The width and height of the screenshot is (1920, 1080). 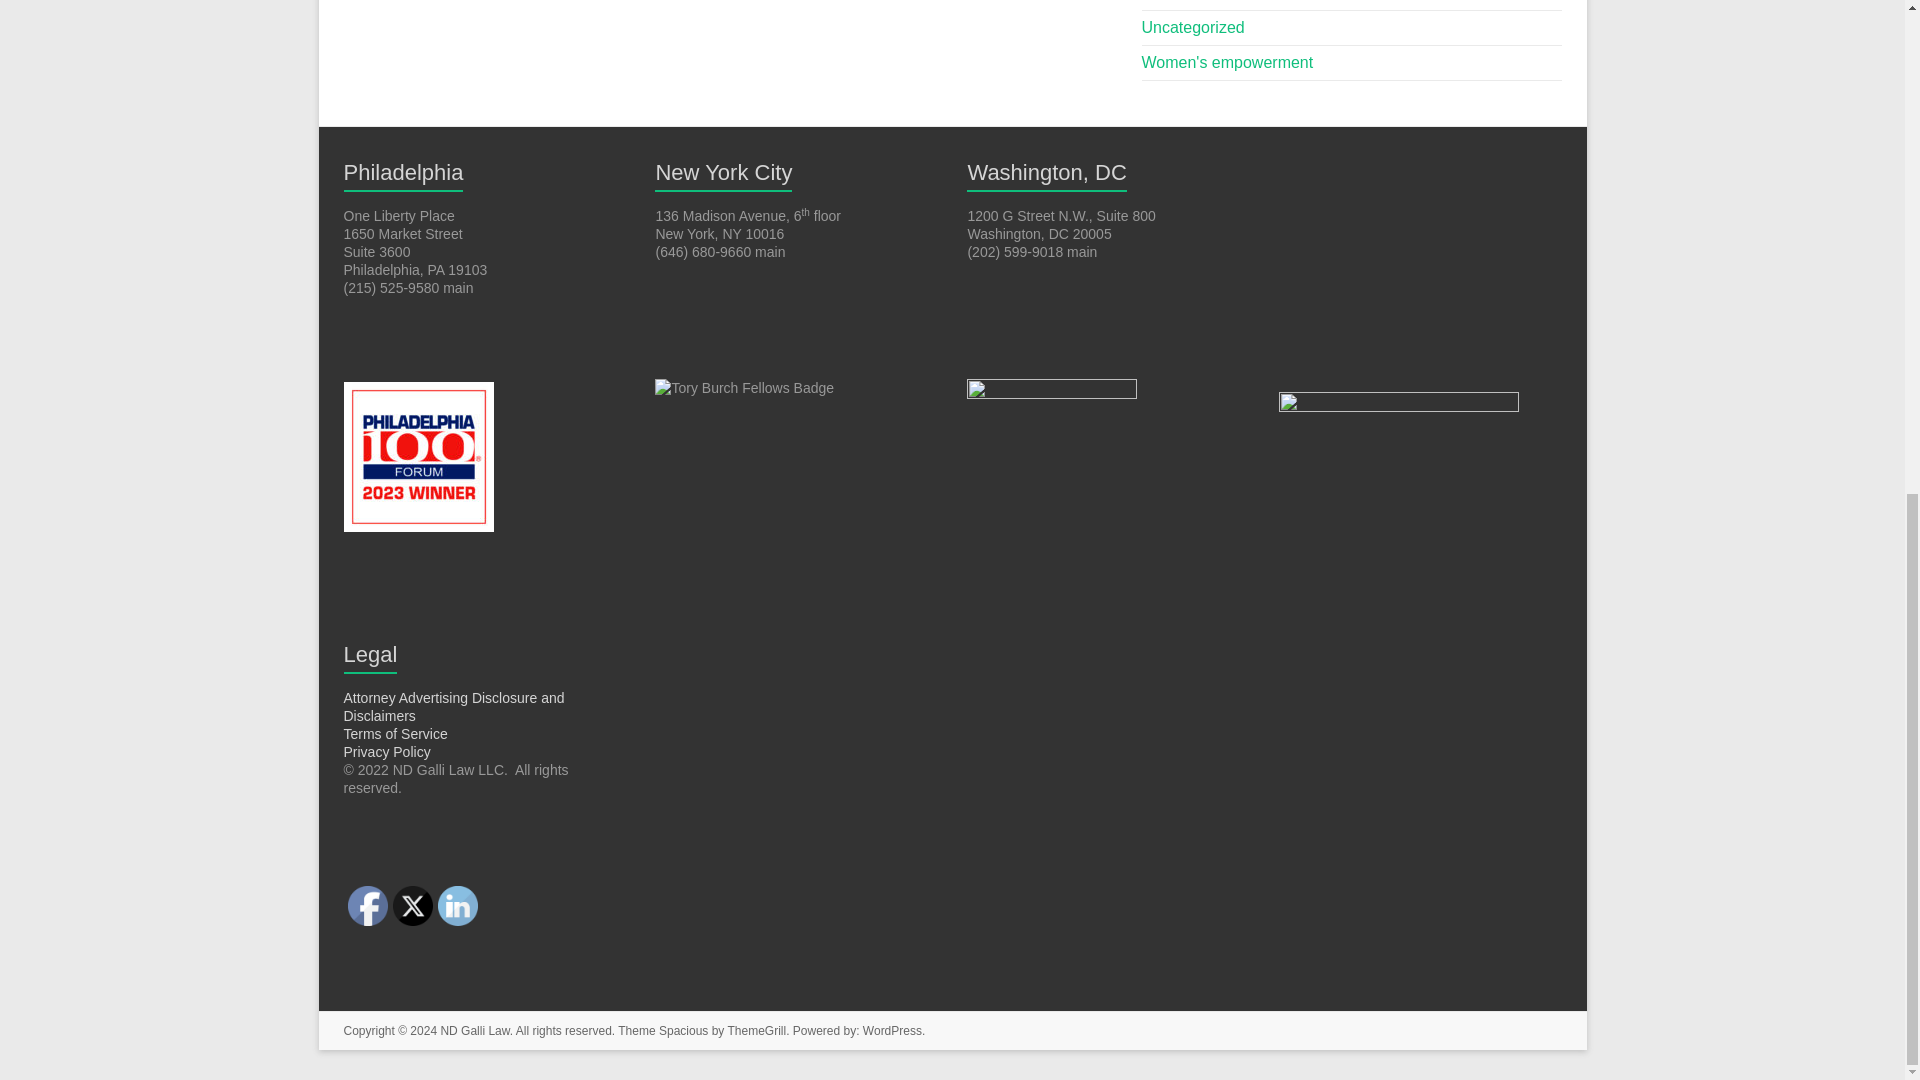 What do you see at coordinates (367, 905) in the screenshot?
I see `Facebook` at bounding box center [367, 905].